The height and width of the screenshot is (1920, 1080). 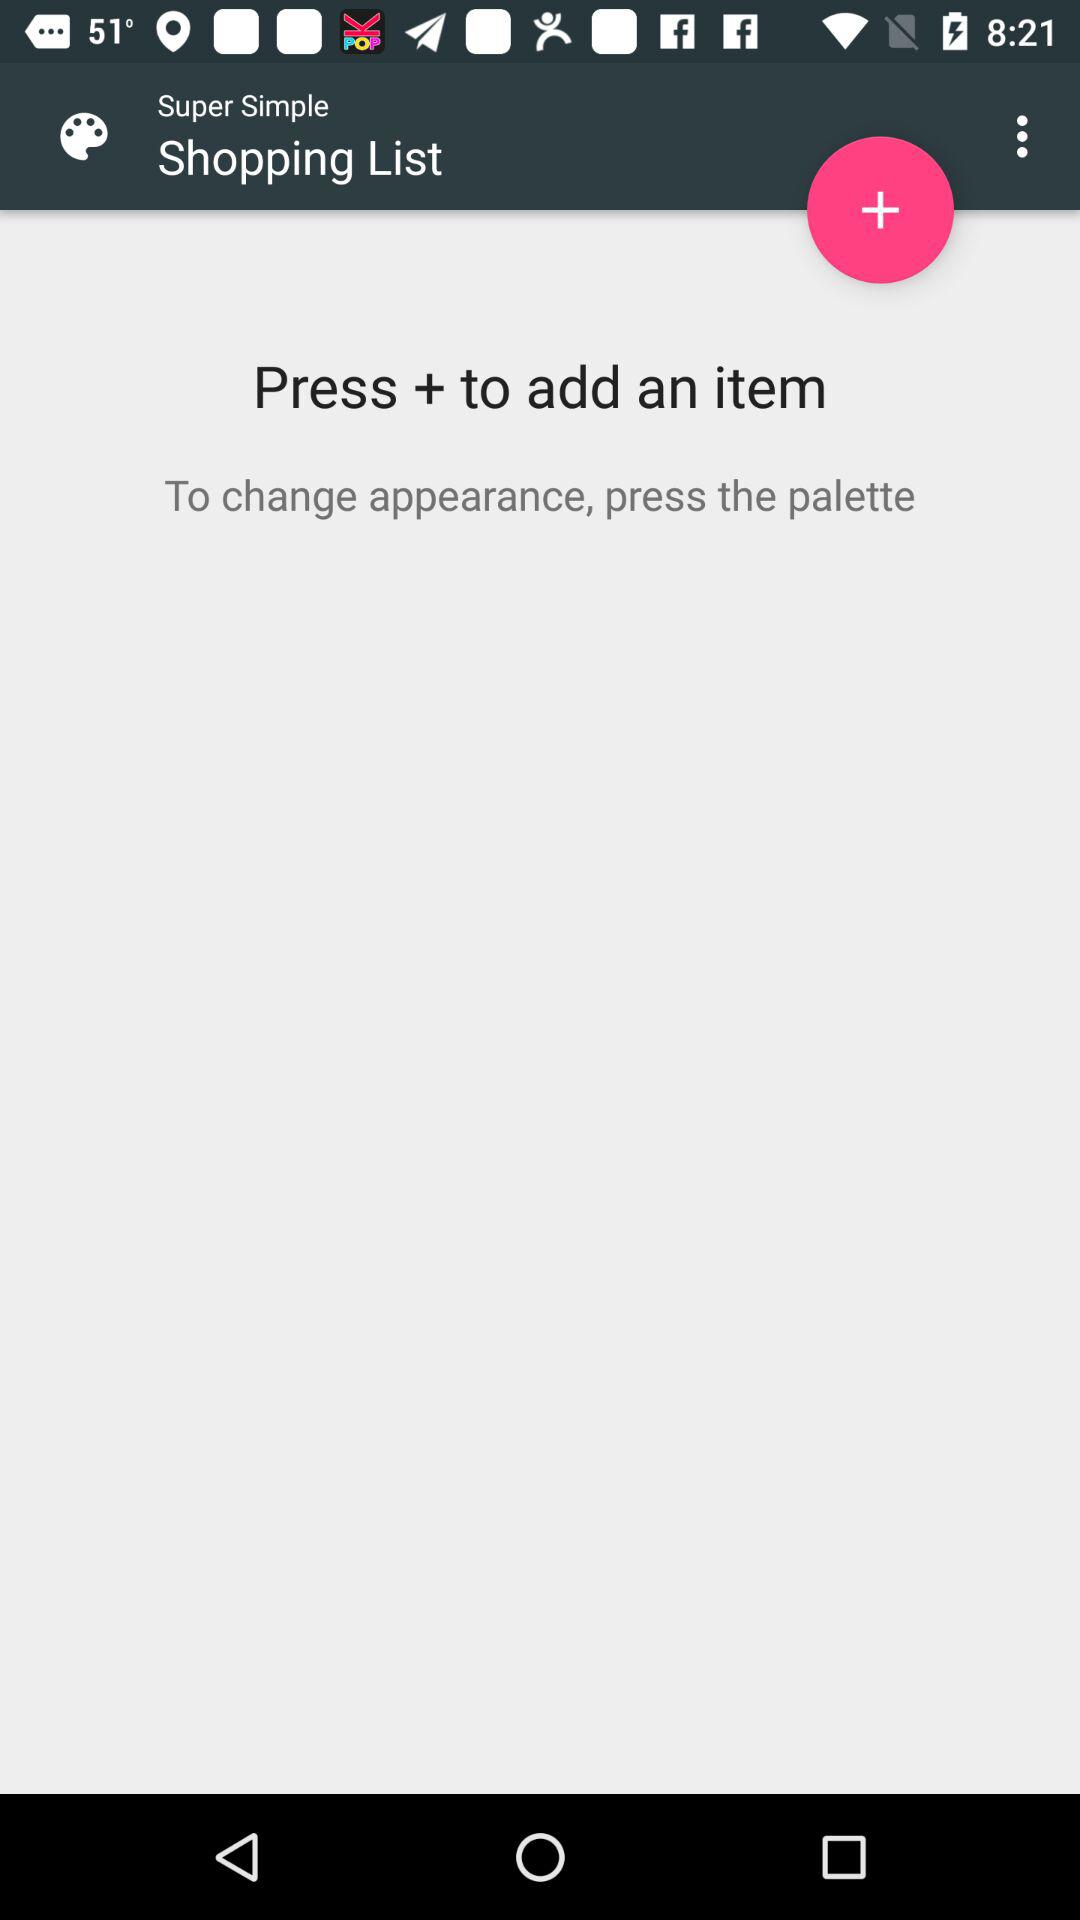 What do you see at coordinates (880, 210) in the screenshot?
I see `add an item` at bounding box center [880, 210].